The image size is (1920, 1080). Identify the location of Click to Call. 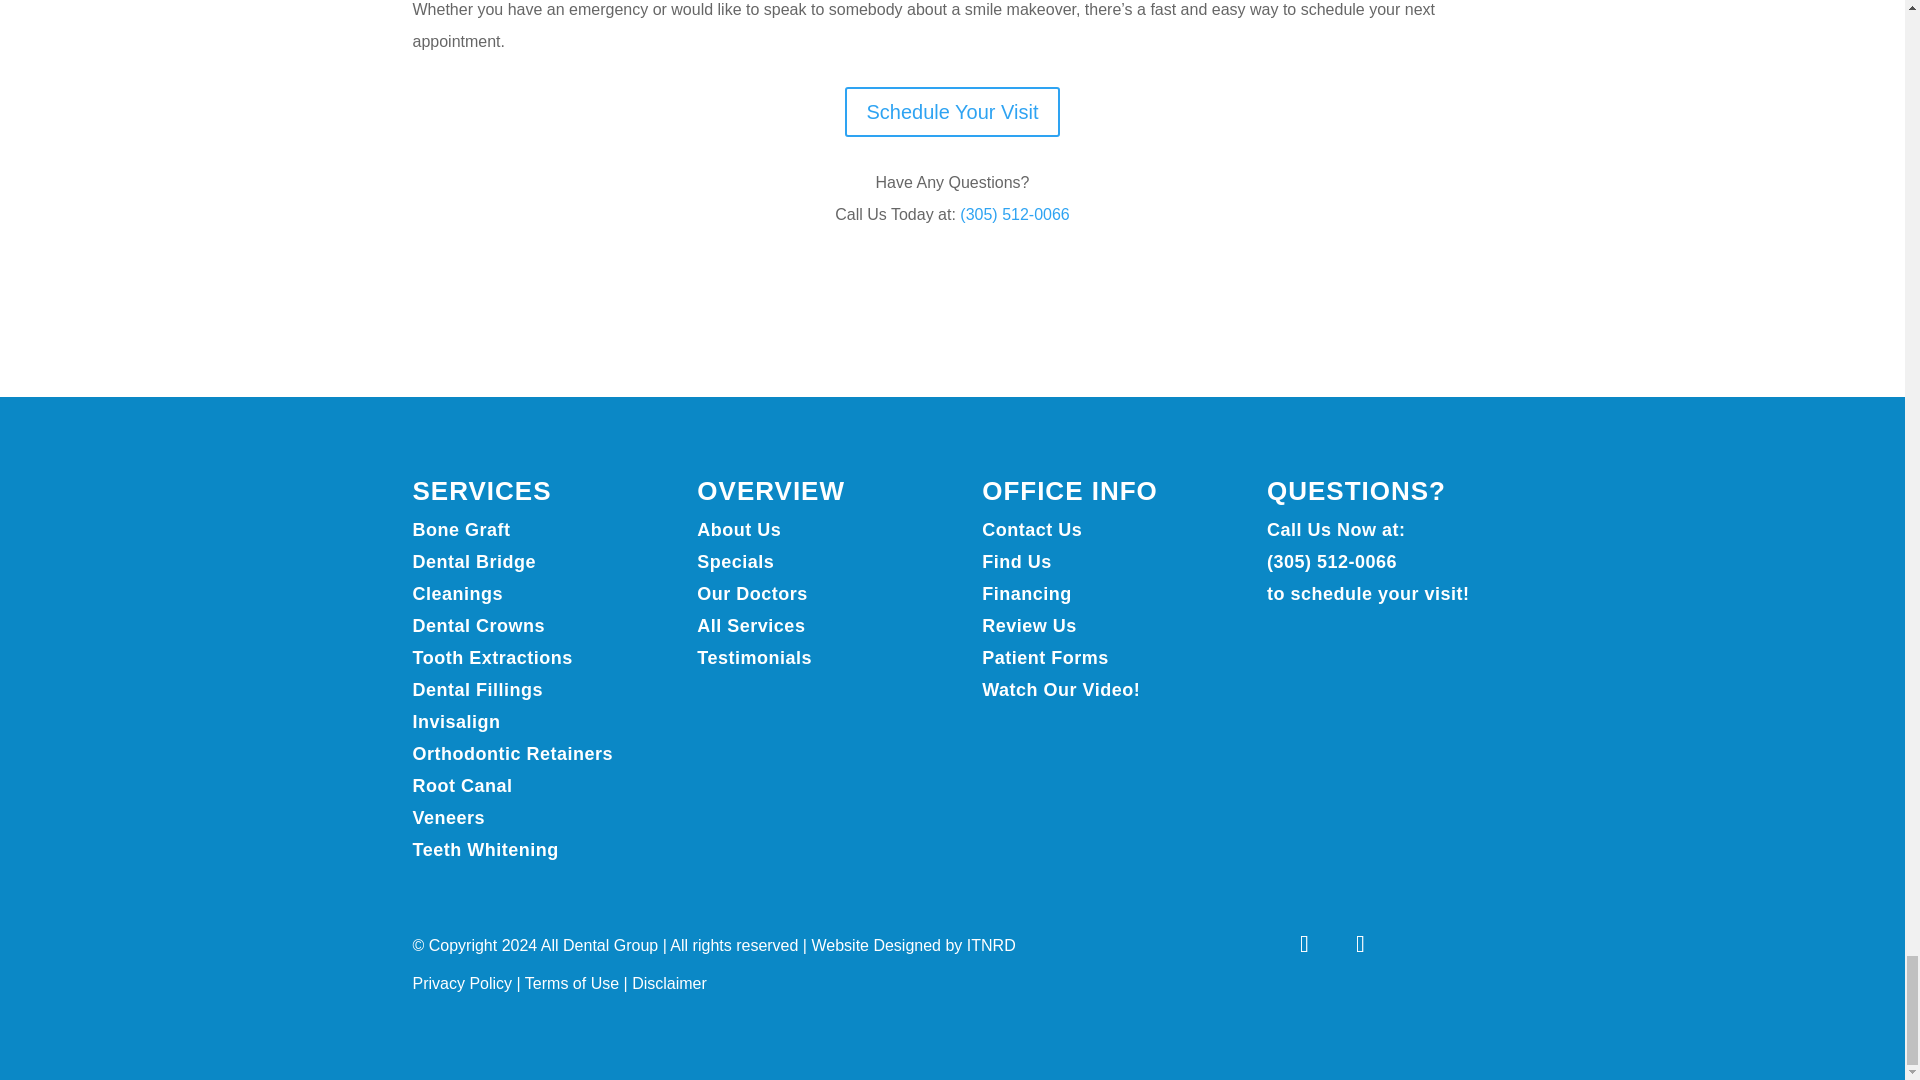
(1014, 214).